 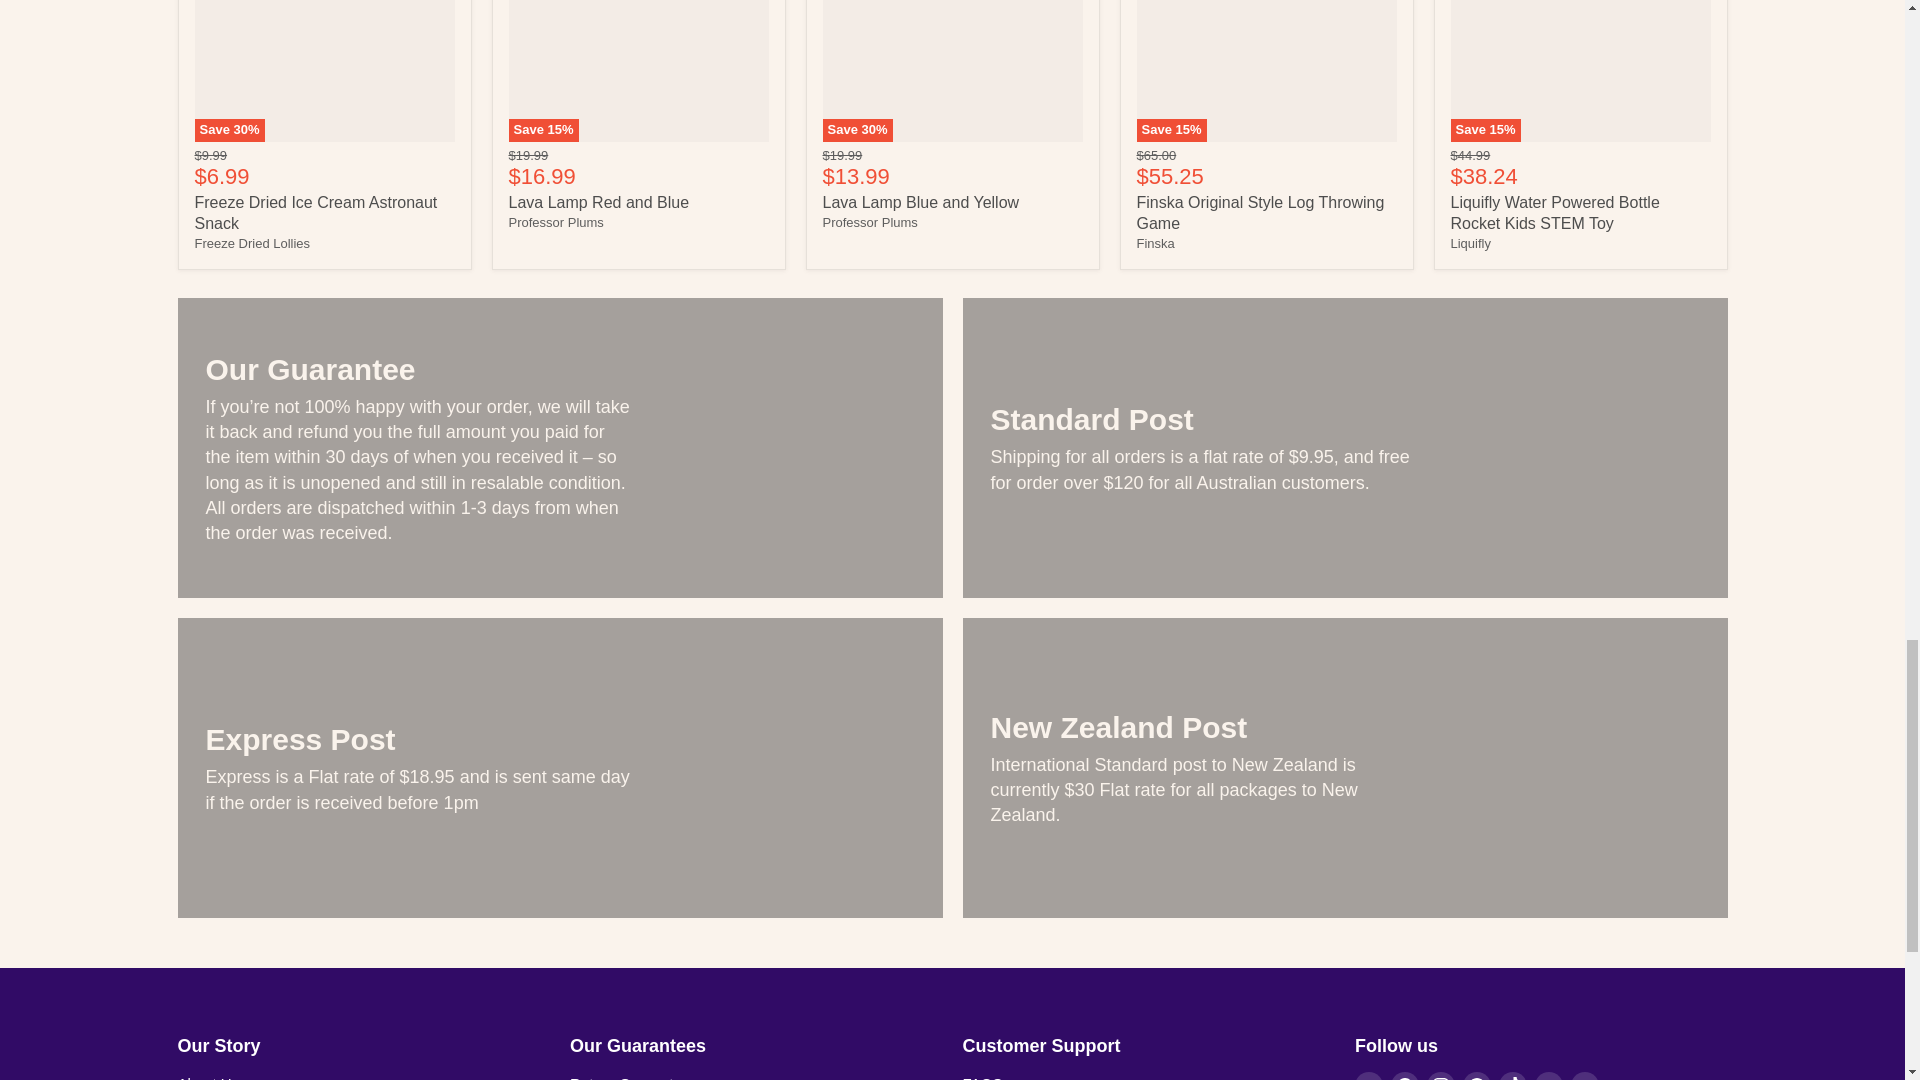 I want to click on Professor Plums, so click(x=555, y=222).